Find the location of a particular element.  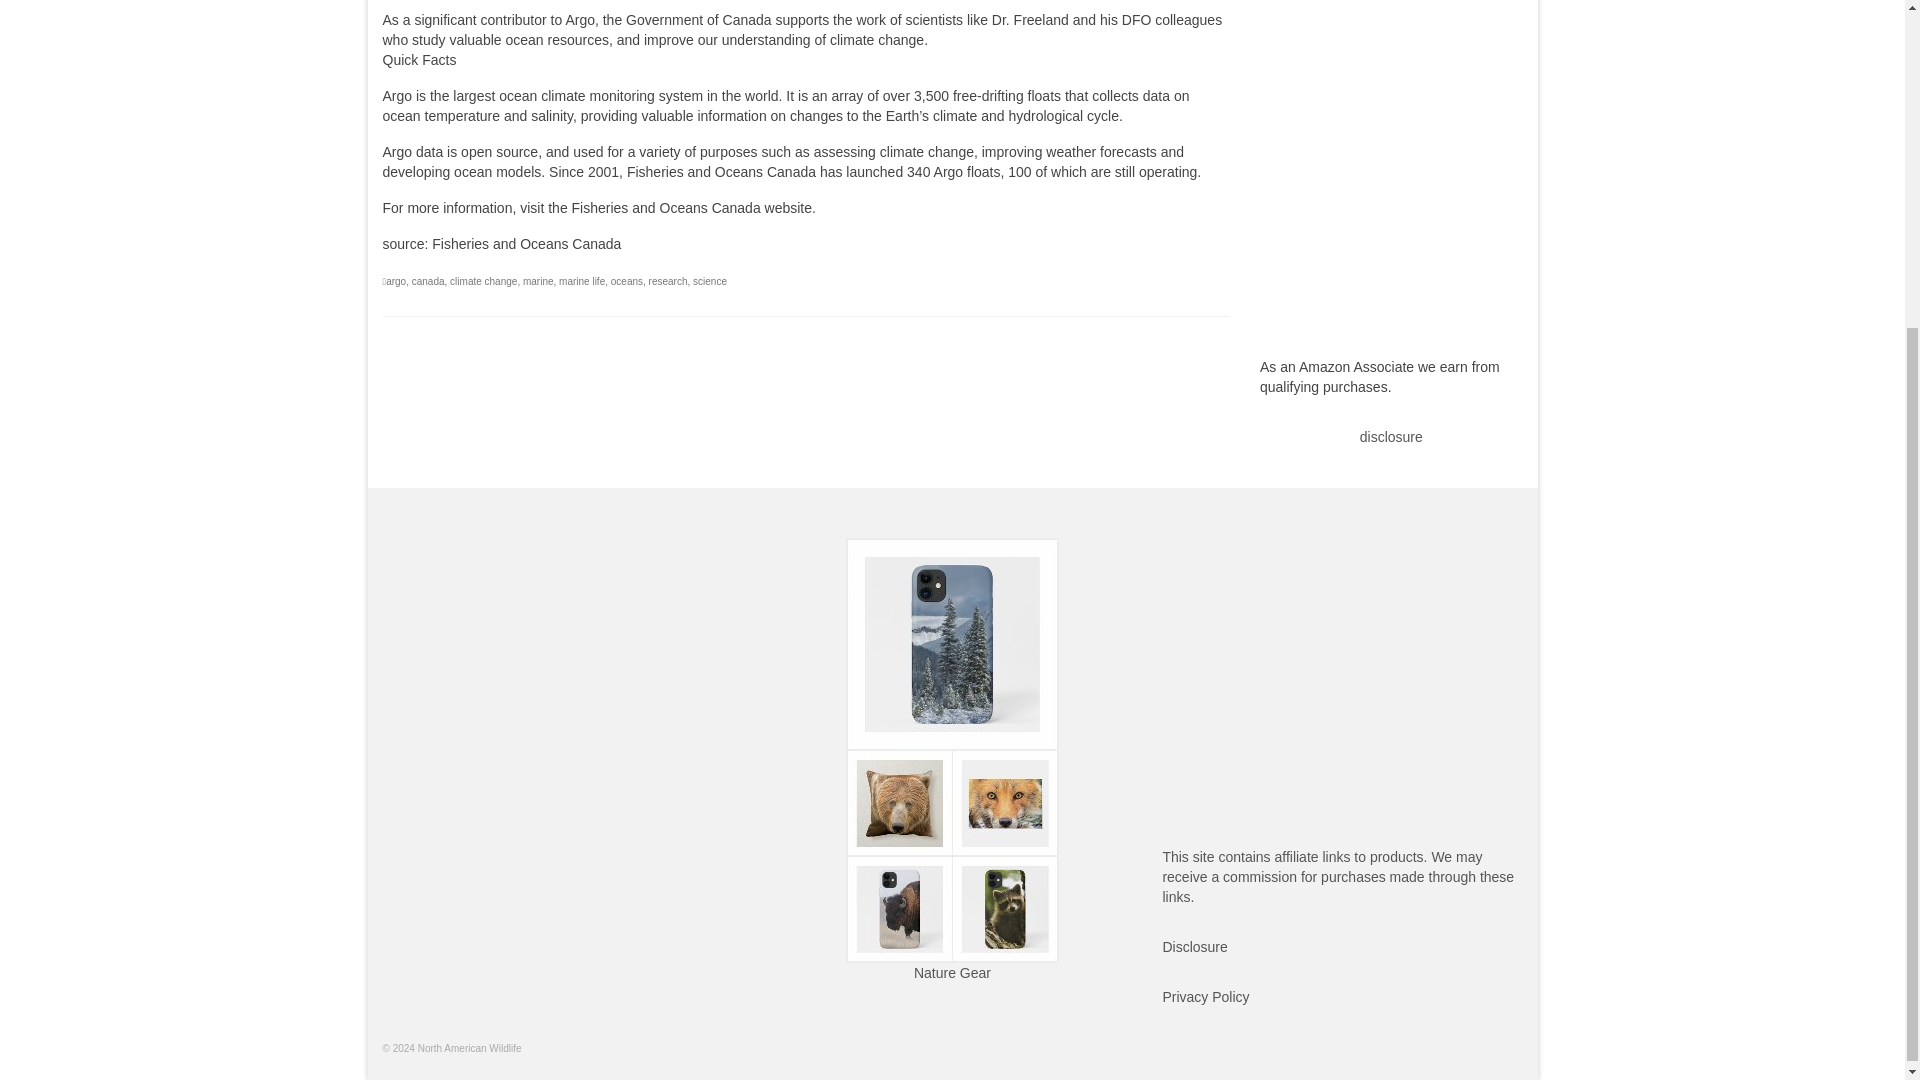

Advertisement is located at coordinates (562, 677).